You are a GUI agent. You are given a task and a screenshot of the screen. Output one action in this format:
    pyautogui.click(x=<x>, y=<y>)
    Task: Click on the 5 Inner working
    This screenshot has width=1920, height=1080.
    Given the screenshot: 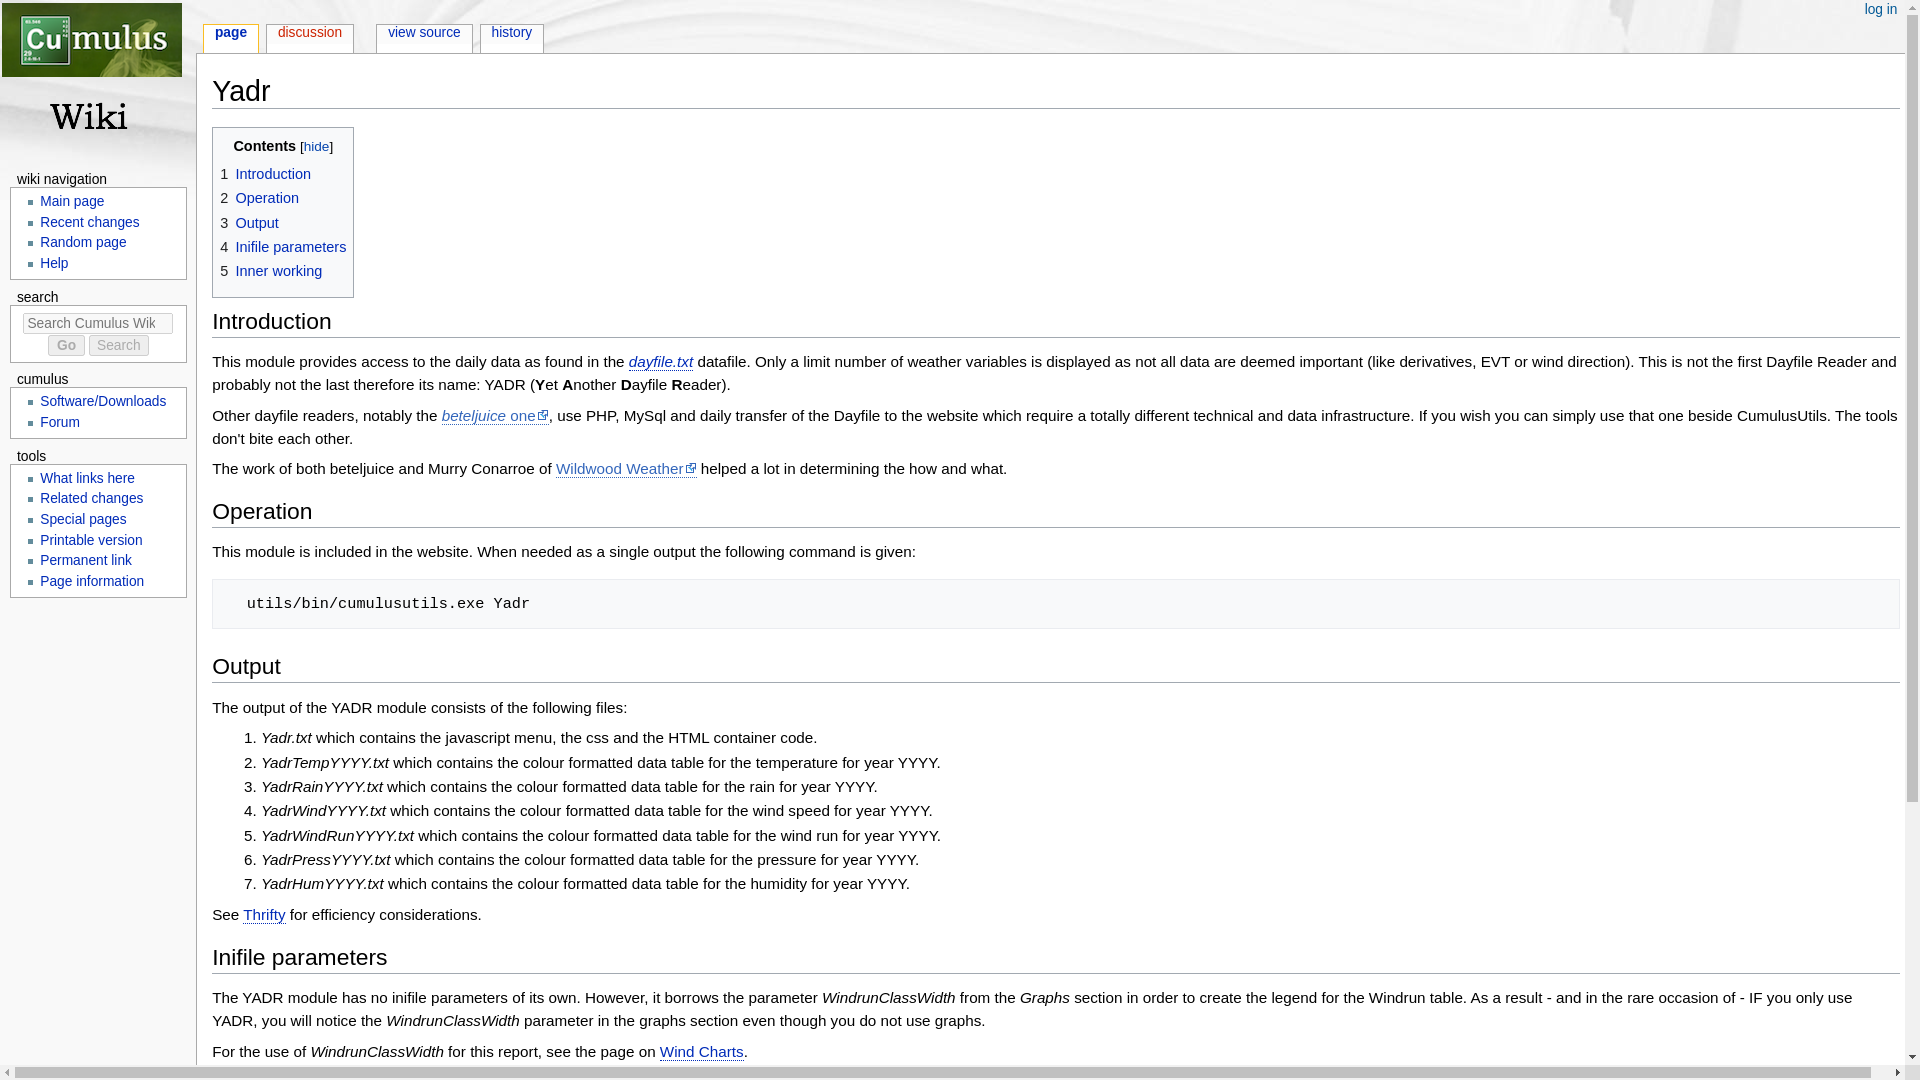 What is the action you would take?
    pyautogui.click(x=271, y=270)
    